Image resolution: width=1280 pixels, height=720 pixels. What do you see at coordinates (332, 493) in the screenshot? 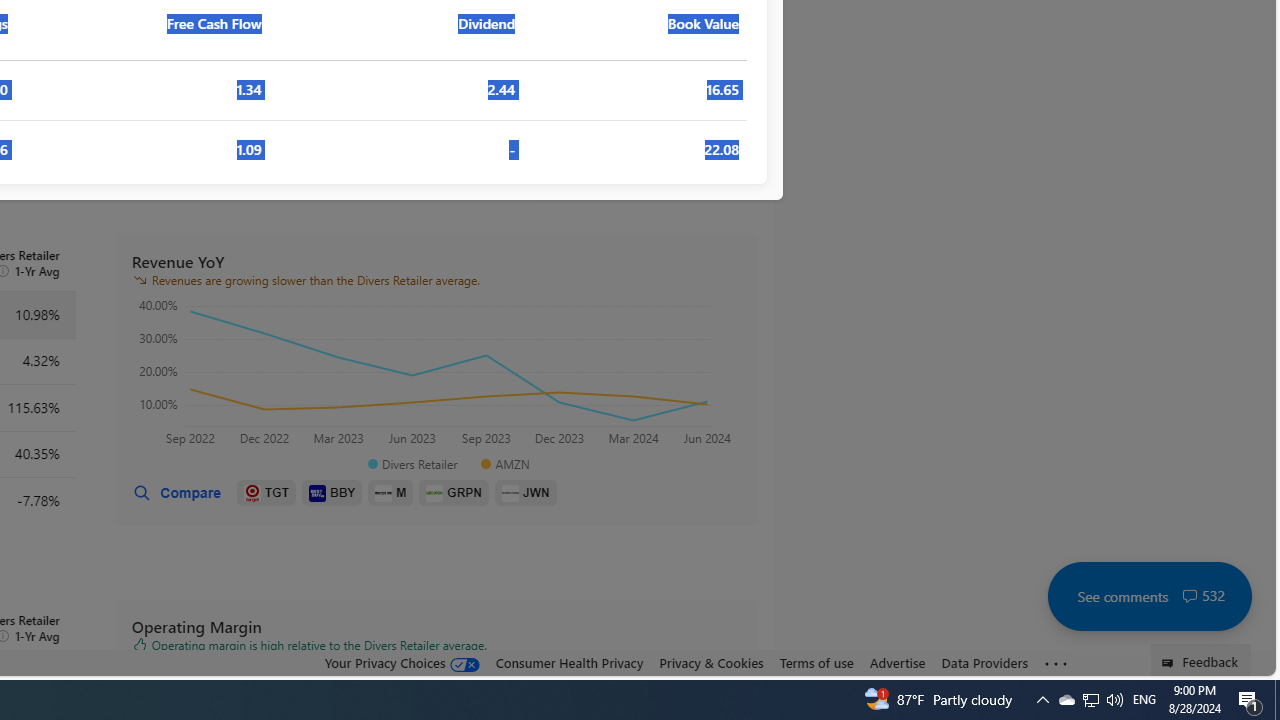
I see `BBY` at bounding box center [332, 493].